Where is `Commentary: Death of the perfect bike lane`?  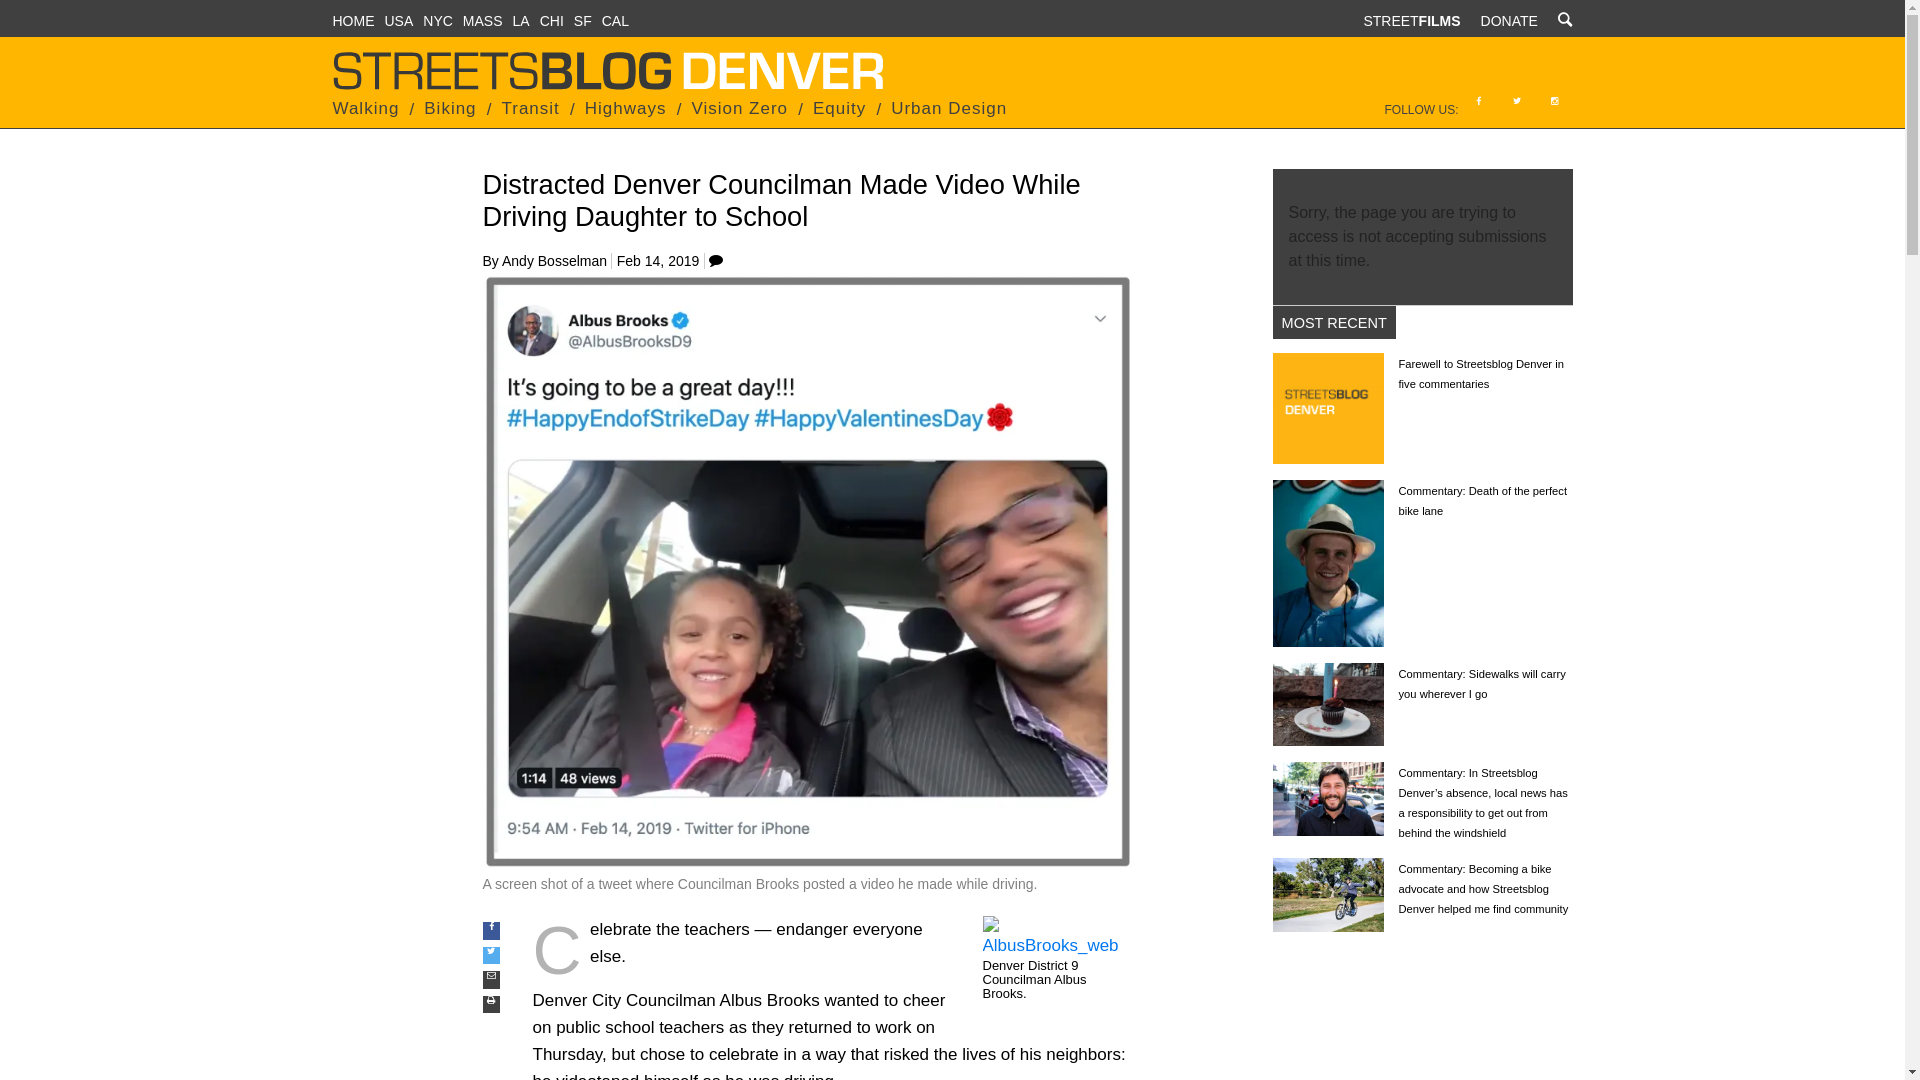
Commentary: Death of the perfect bike lane is located at coordinates (1482, 500).